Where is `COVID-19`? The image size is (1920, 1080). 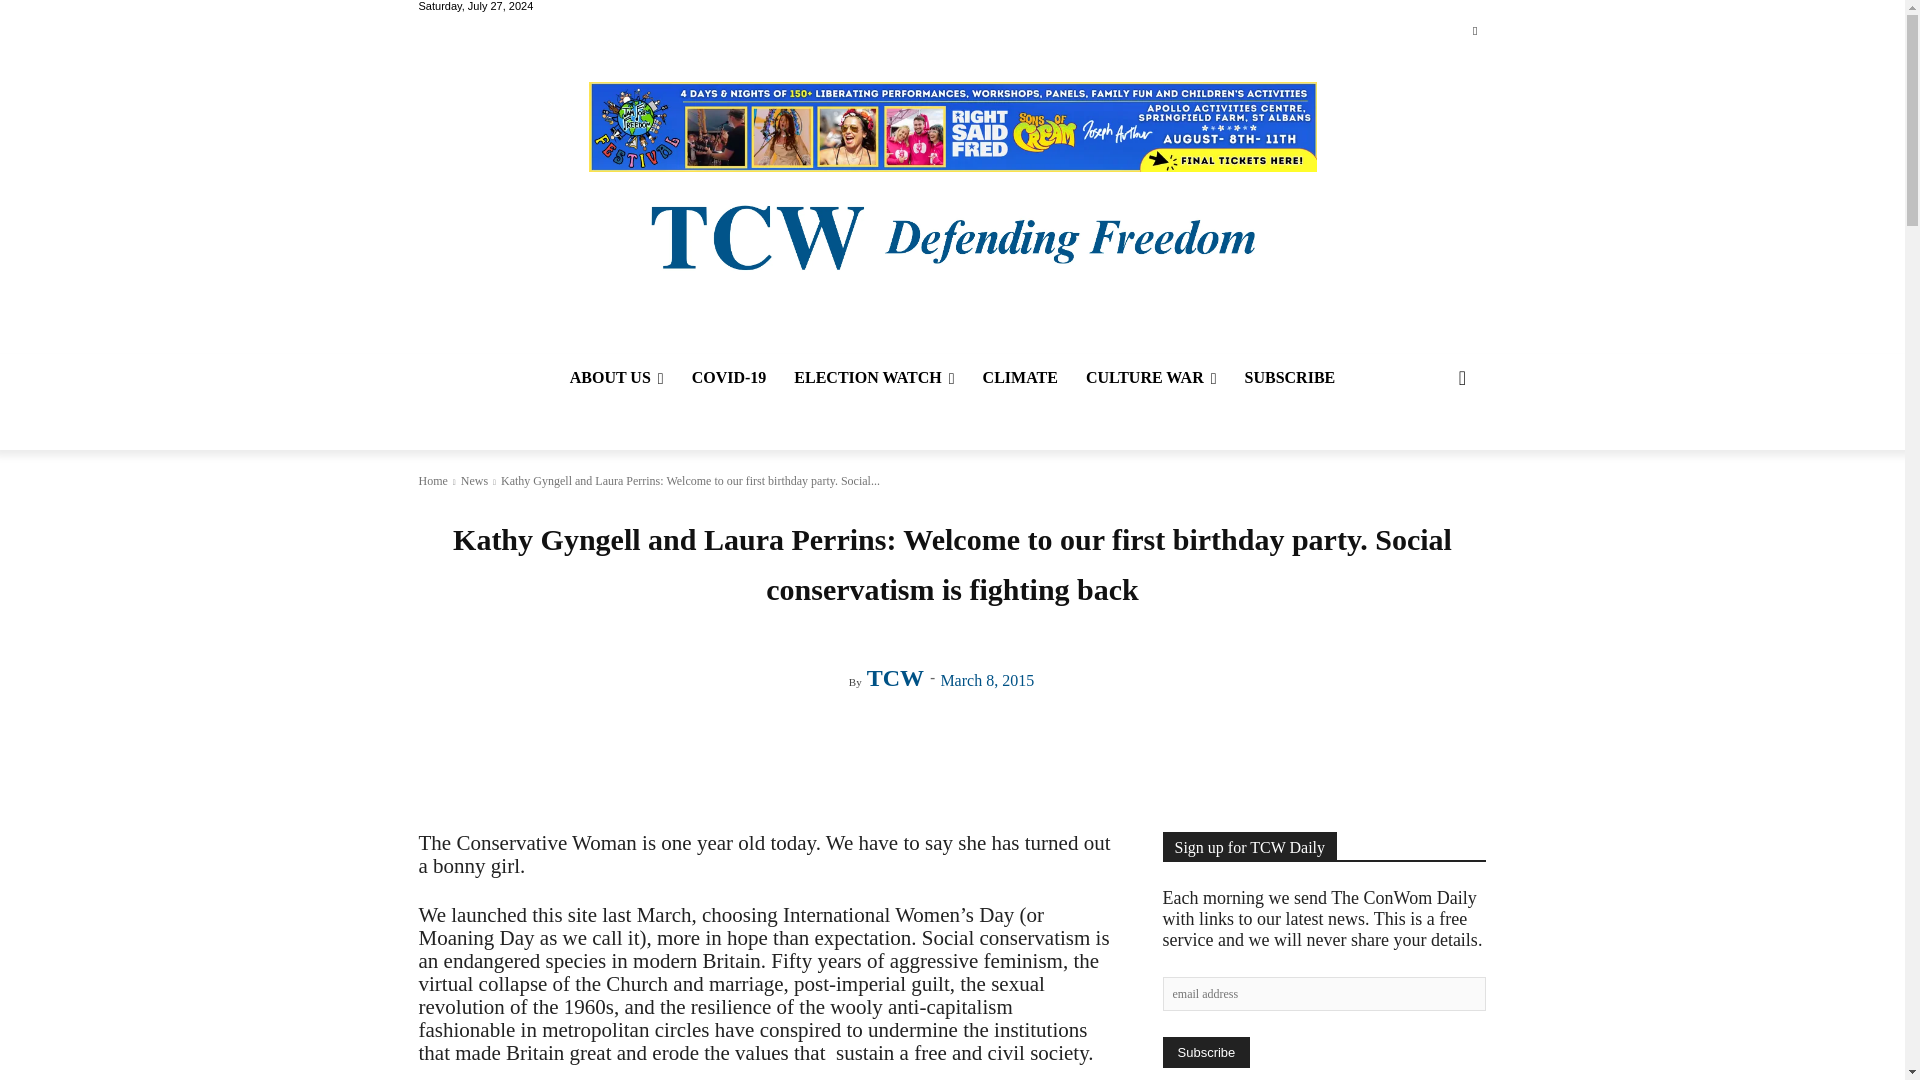 COVID-19 is located at coordinates (729, 378).